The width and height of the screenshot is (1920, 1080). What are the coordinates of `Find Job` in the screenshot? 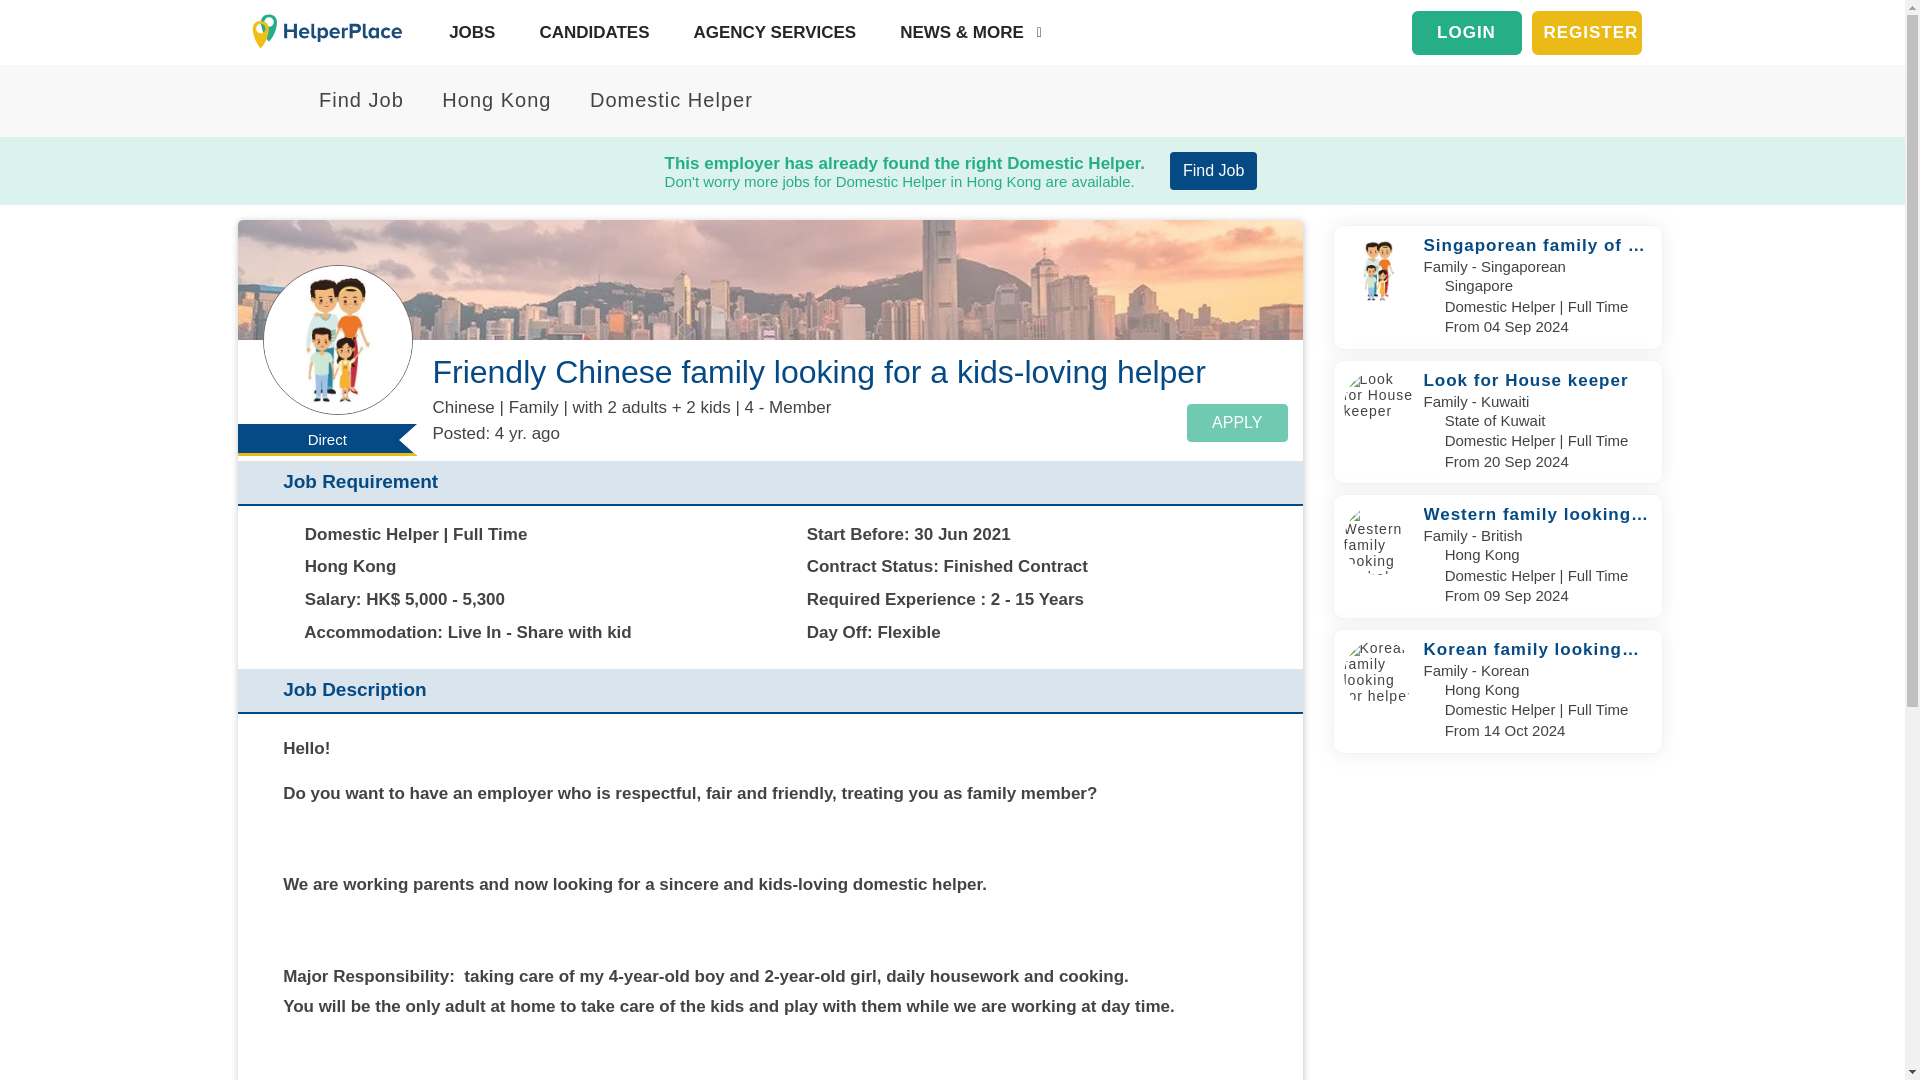 It's located at (349, 100).